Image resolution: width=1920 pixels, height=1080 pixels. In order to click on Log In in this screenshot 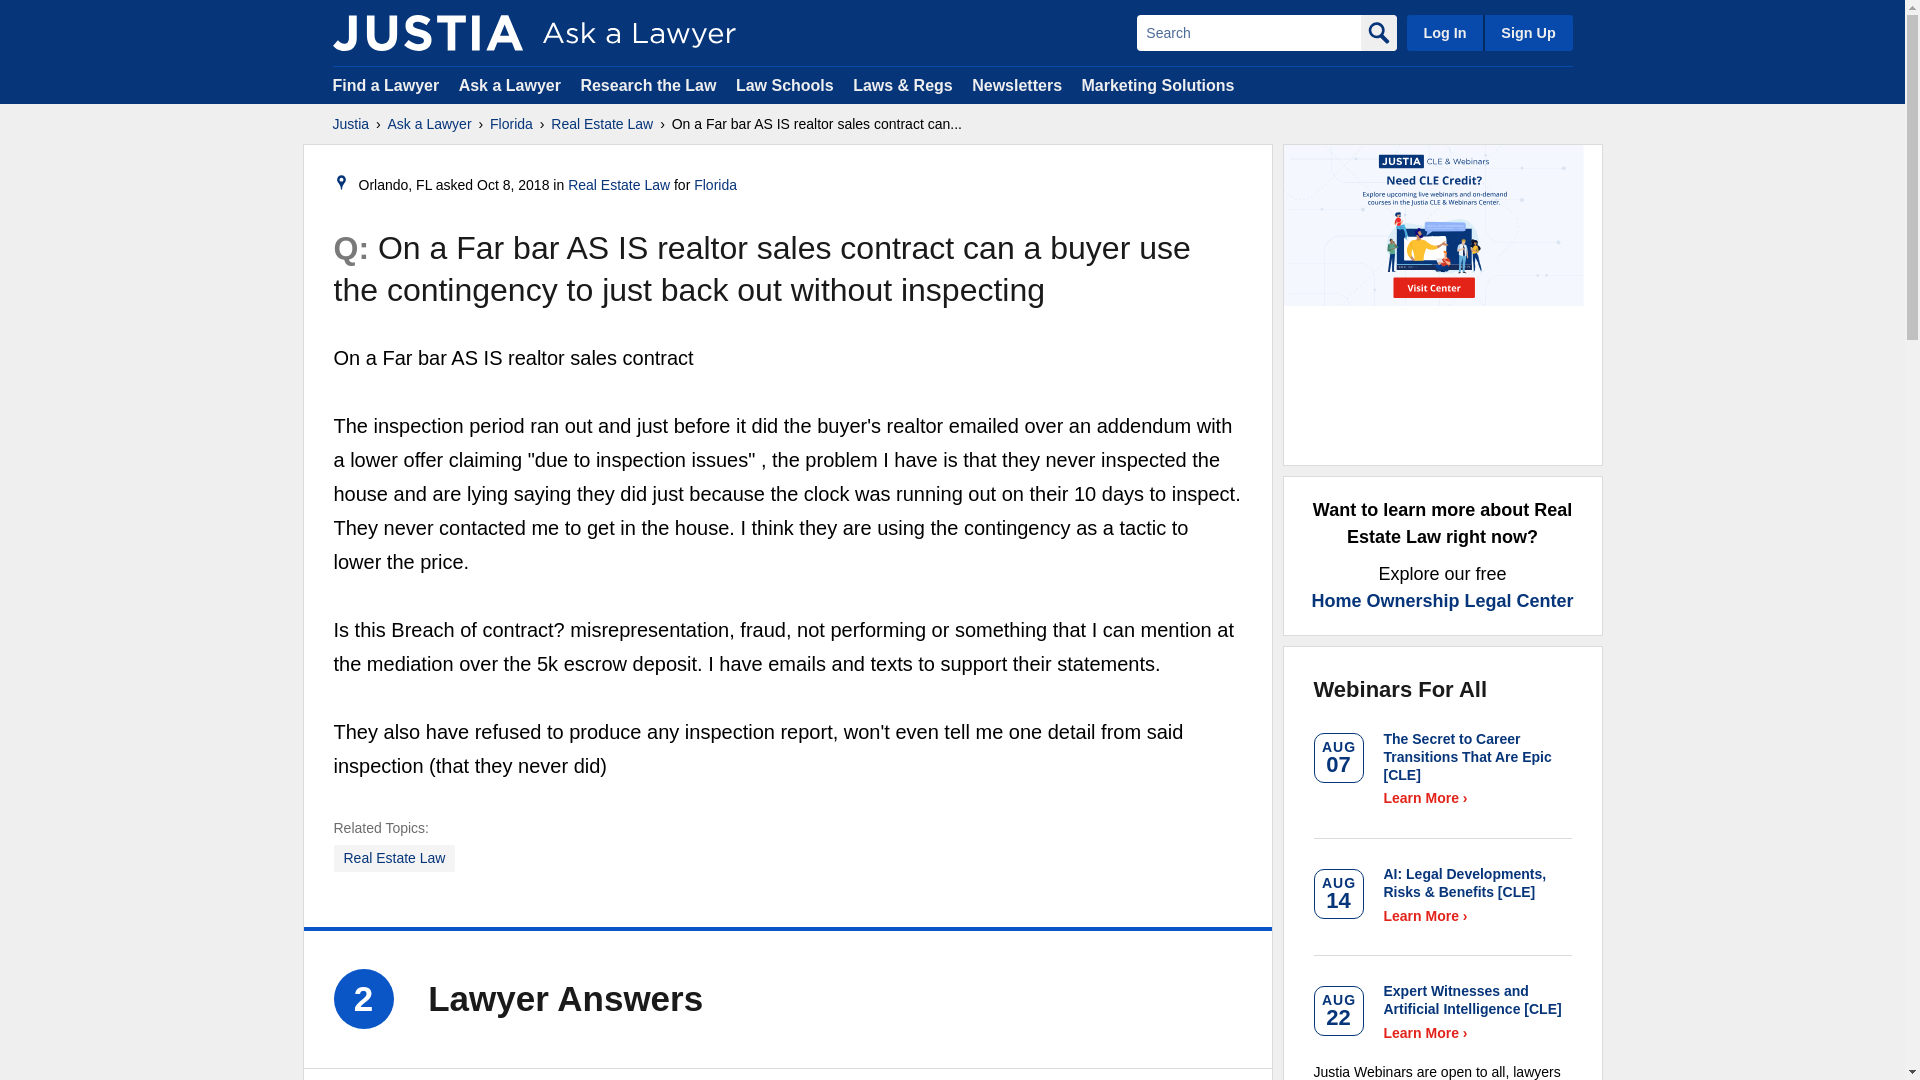, I will do `click(1444, 32)`.